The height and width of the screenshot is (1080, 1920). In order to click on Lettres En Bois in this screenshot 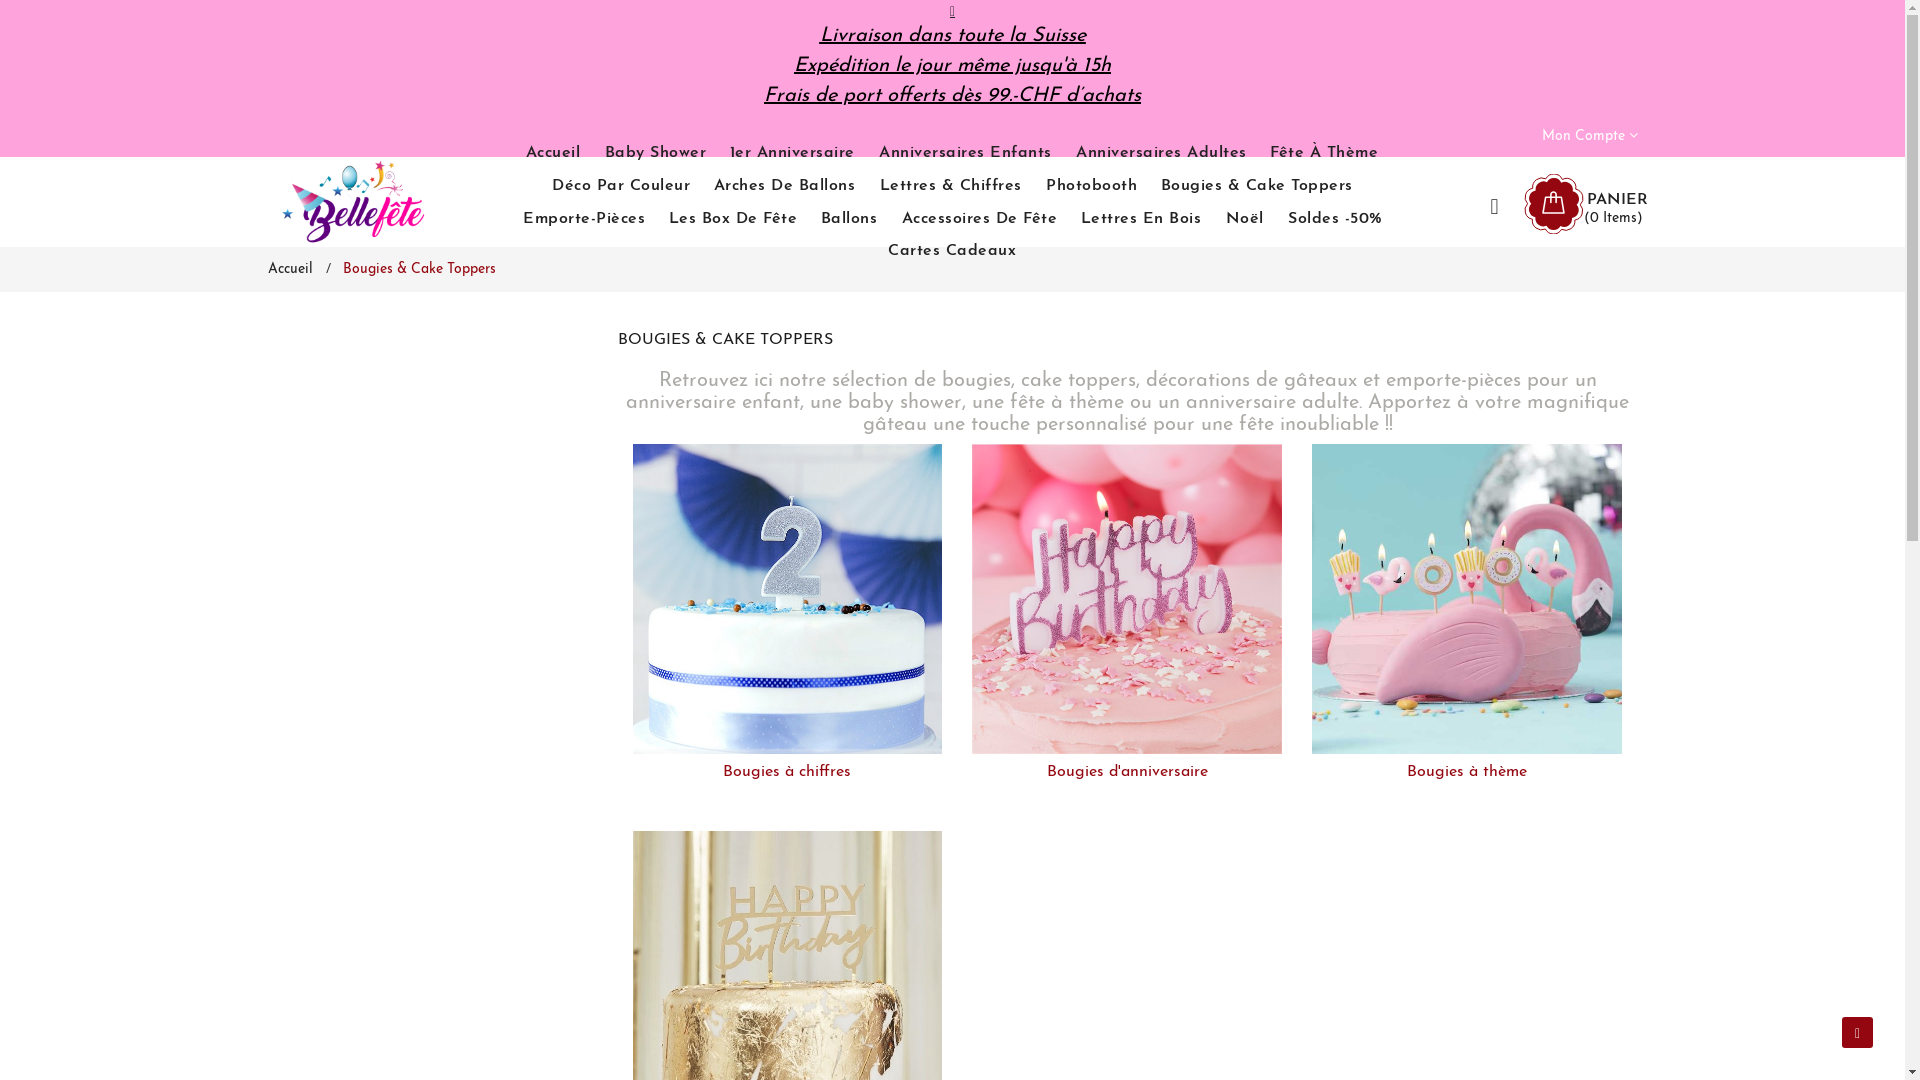, I will do `click(1142, 218)`.